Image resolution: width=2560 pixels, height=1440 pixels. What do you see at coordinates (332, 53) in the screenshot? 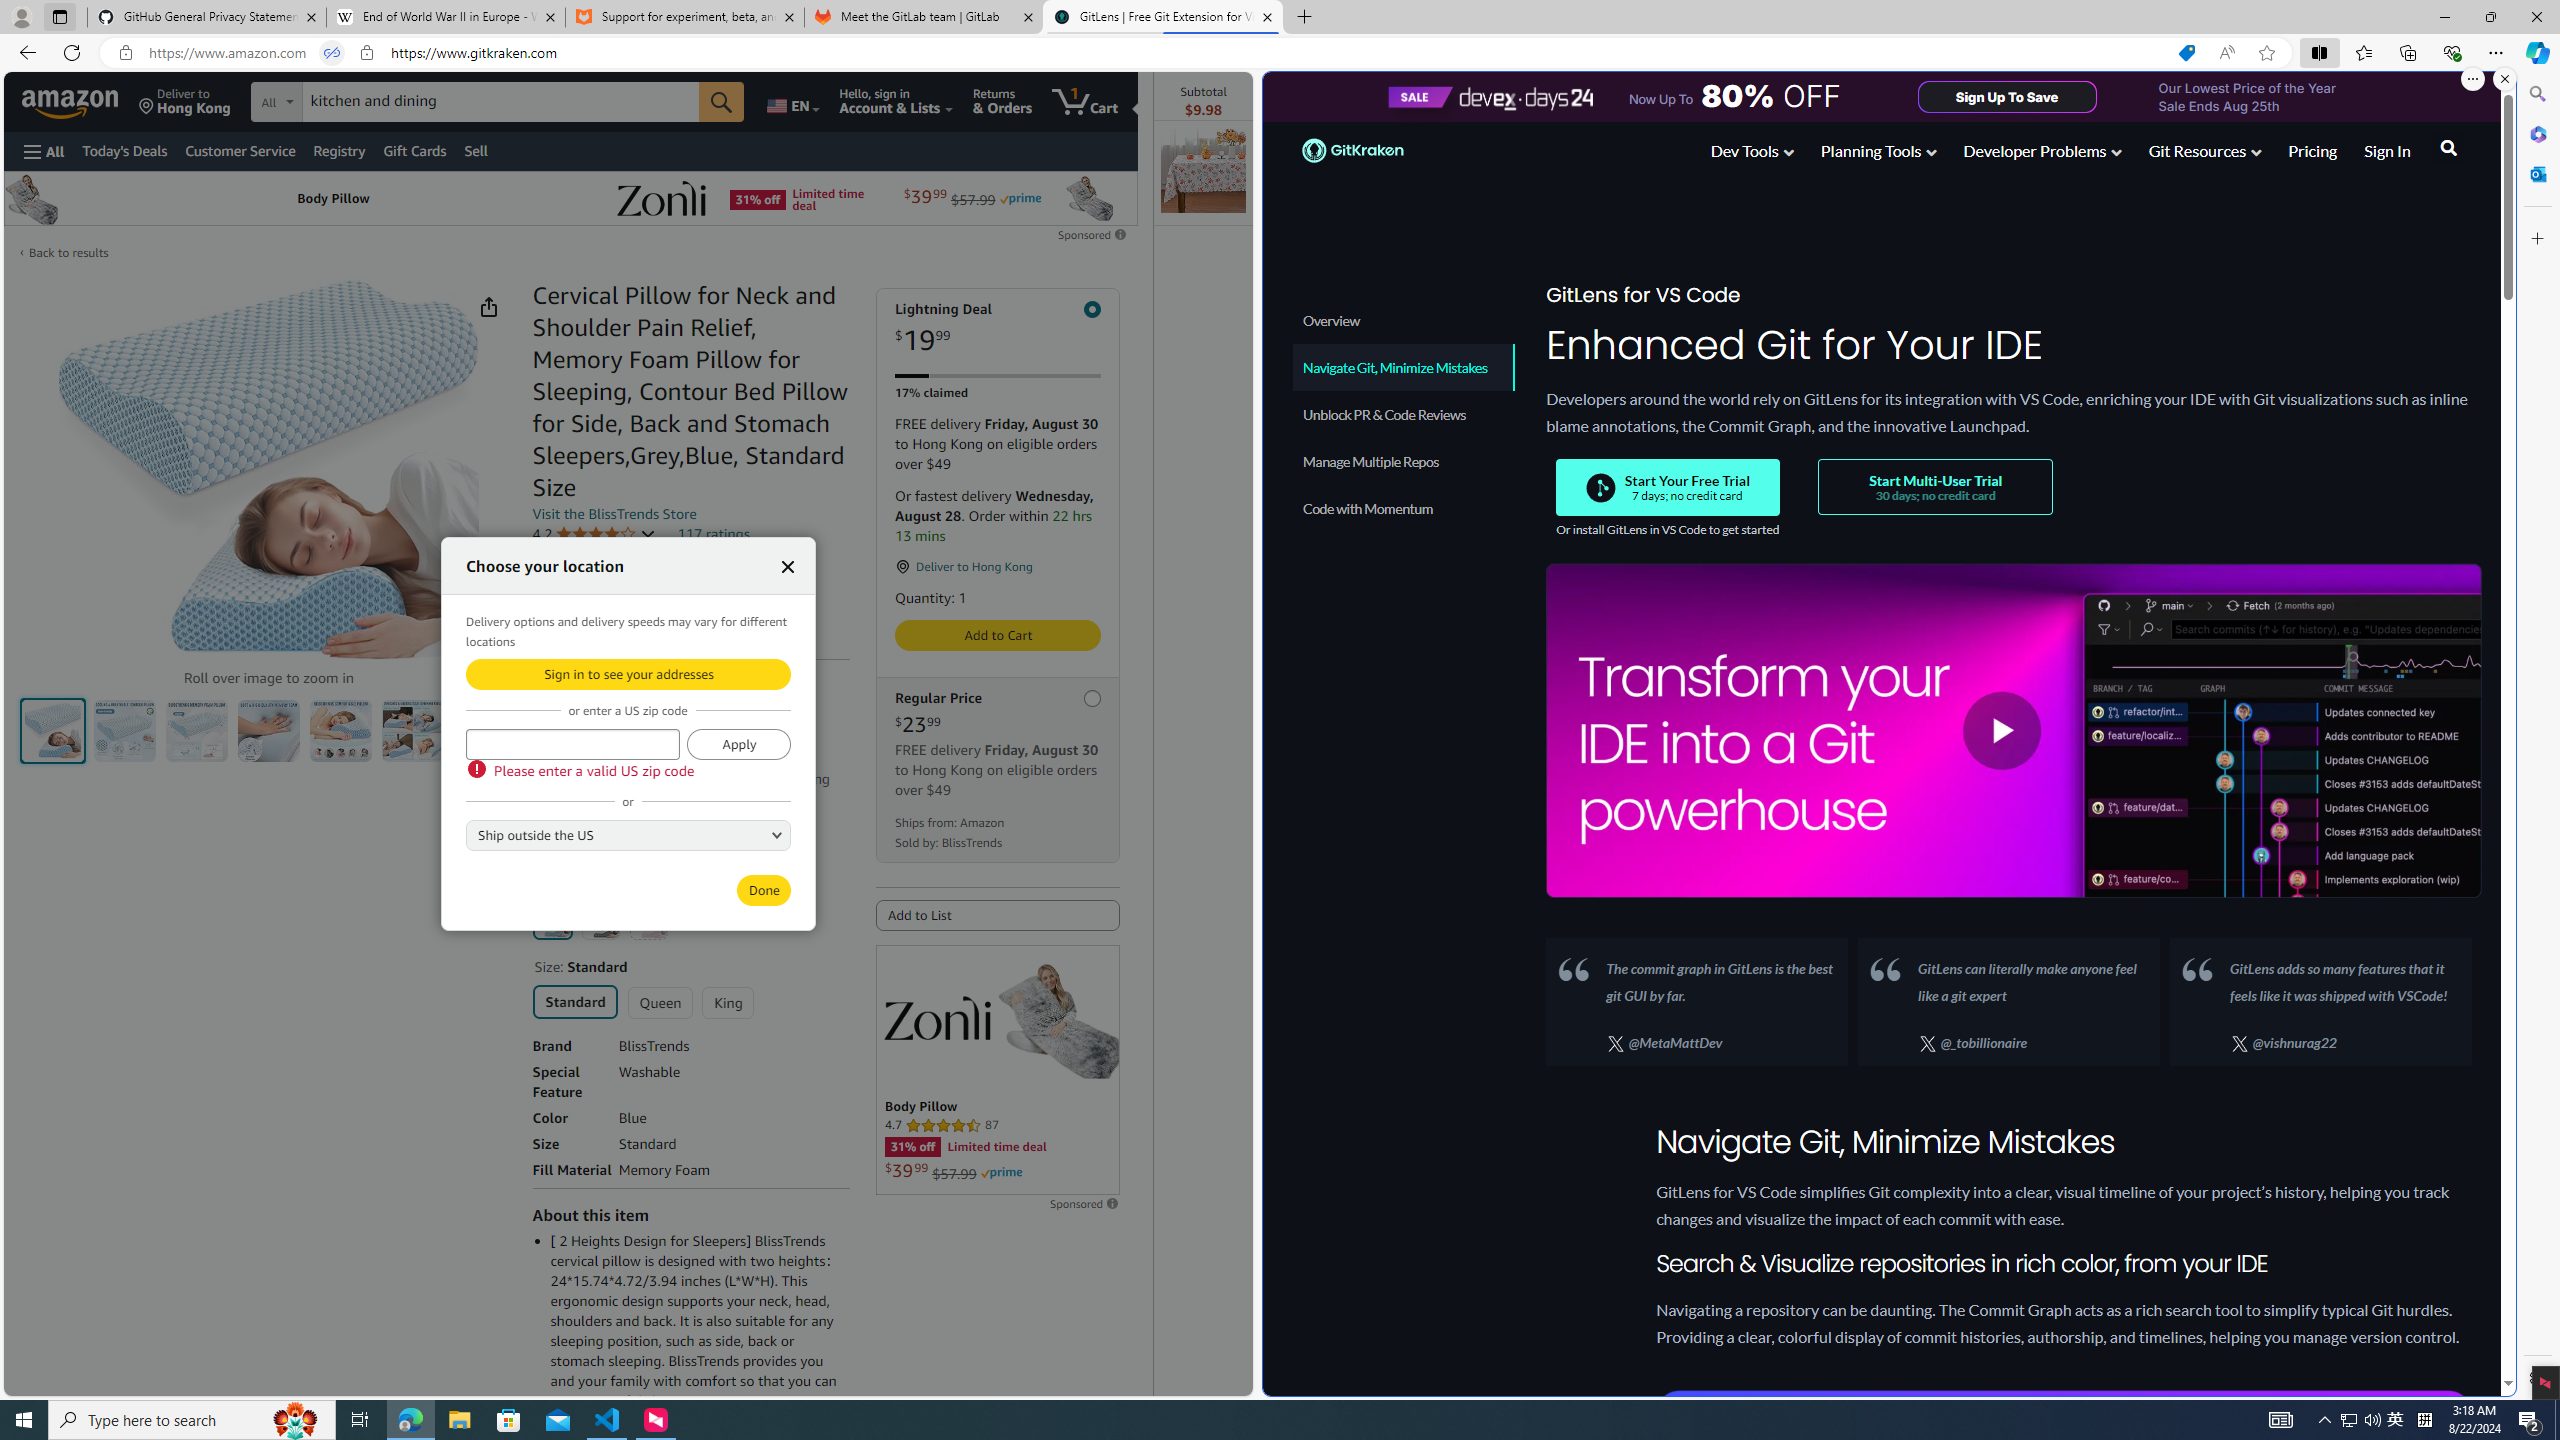
I see `Tabs in split screen` at bounding box center [332, 53].